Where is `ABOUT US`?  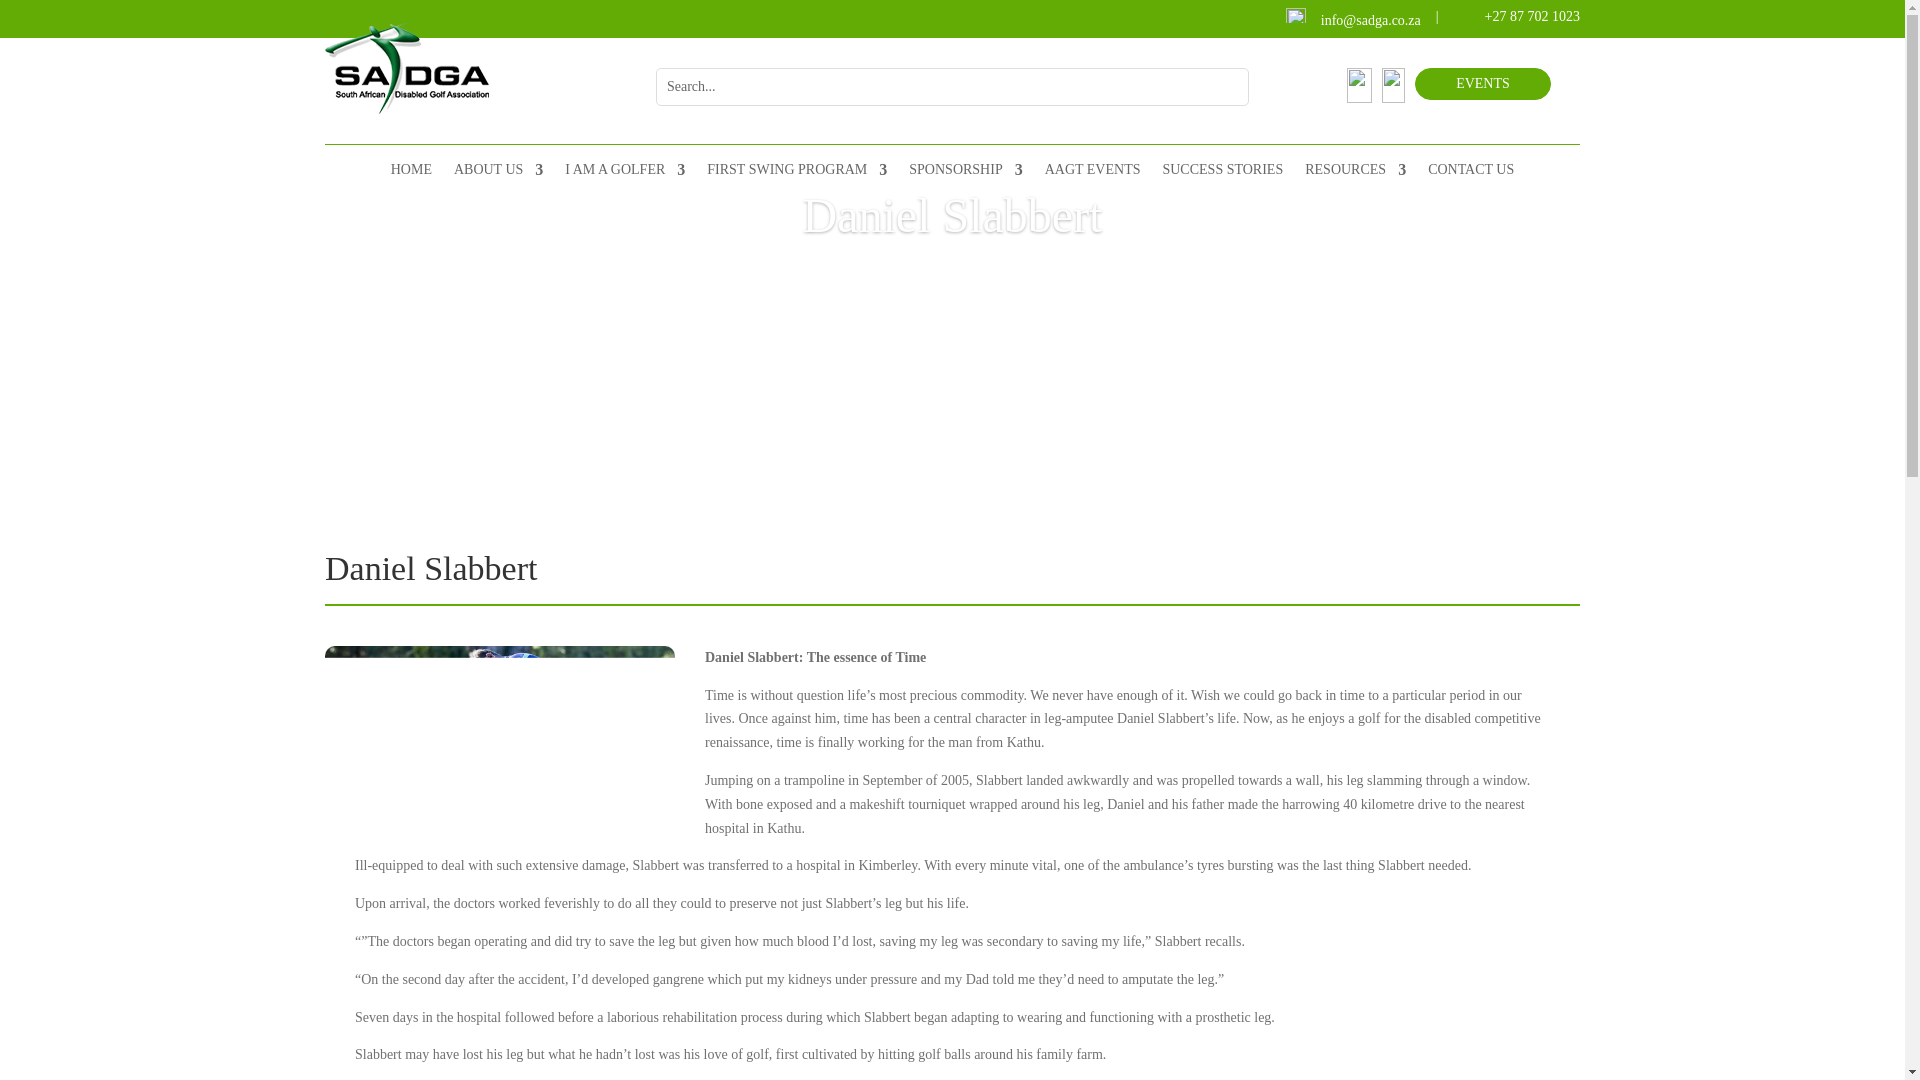 ABOUT US is located at coordinates (498, 178).